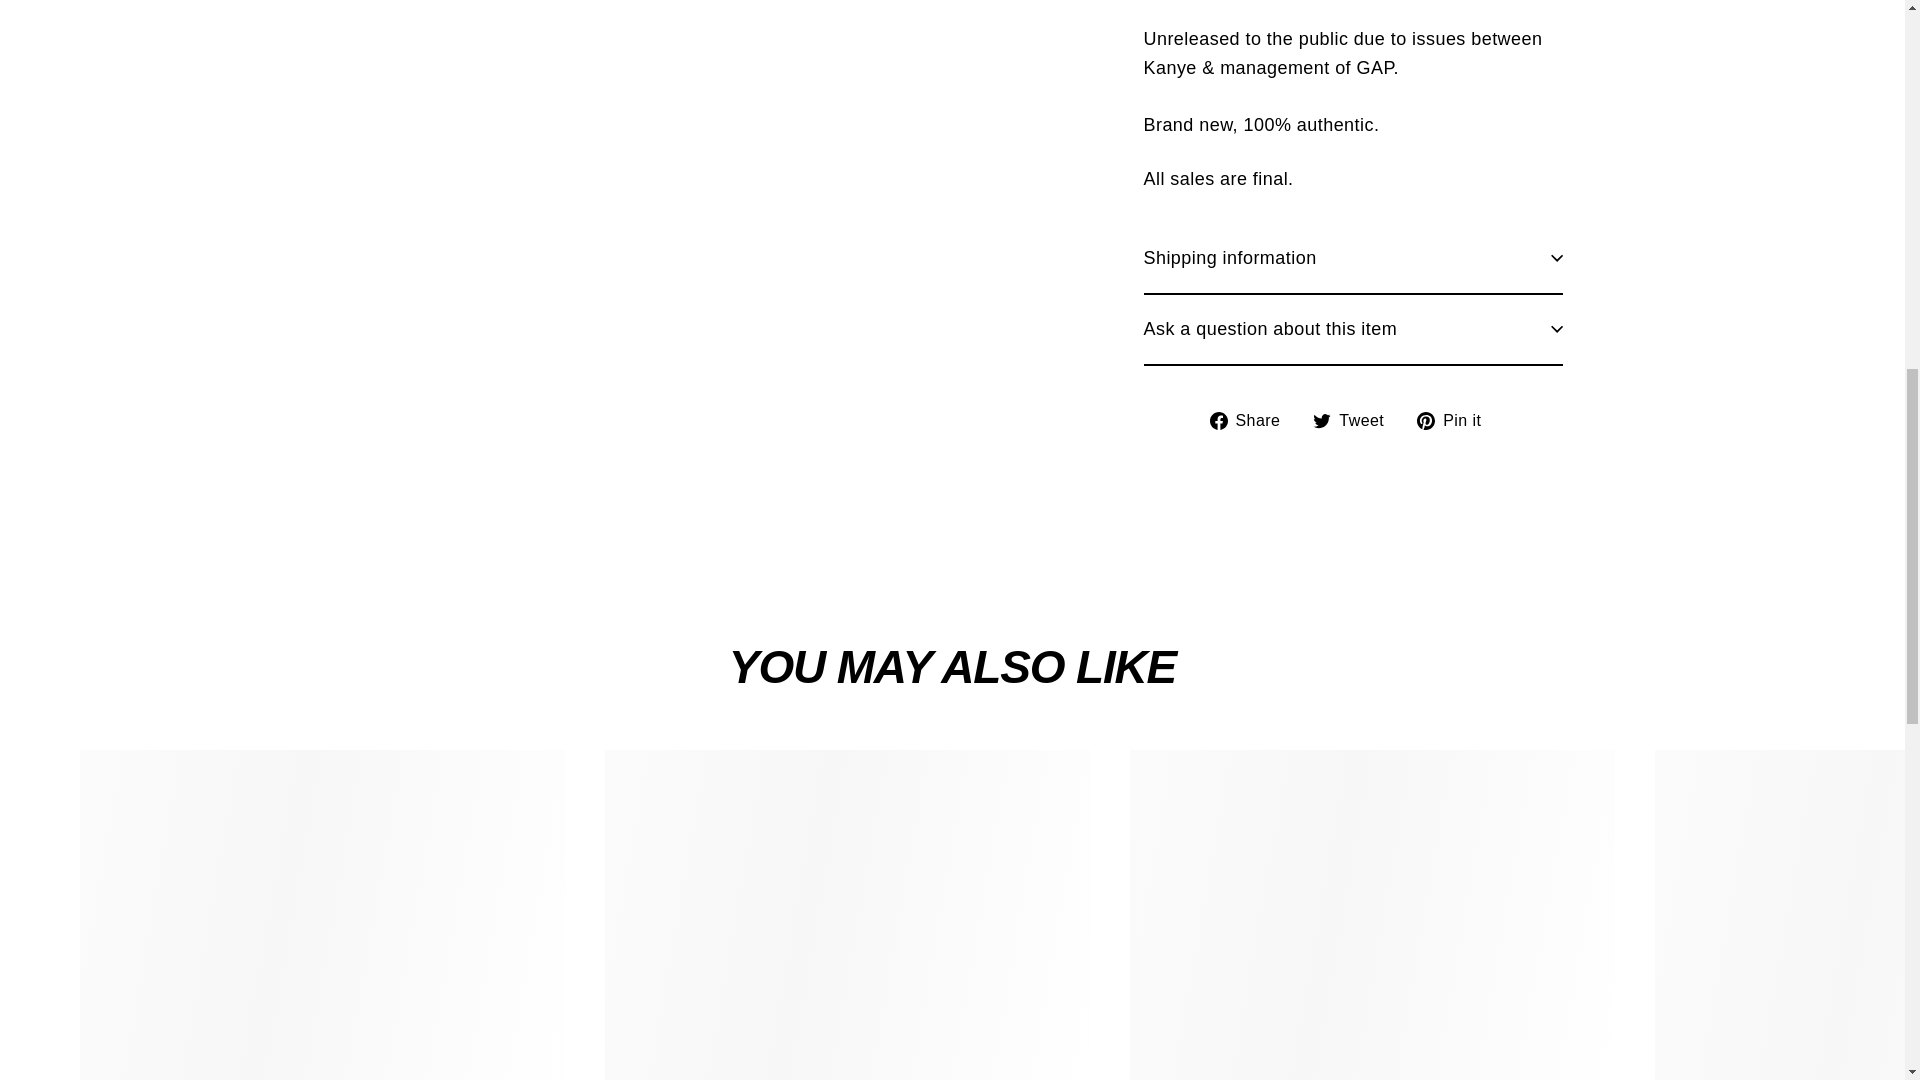 This screenshot has height=1080, width=1920. Describe the element at coordinates (1456, 422) in the screenshot. I see `Pin on Pinterest` at that location.